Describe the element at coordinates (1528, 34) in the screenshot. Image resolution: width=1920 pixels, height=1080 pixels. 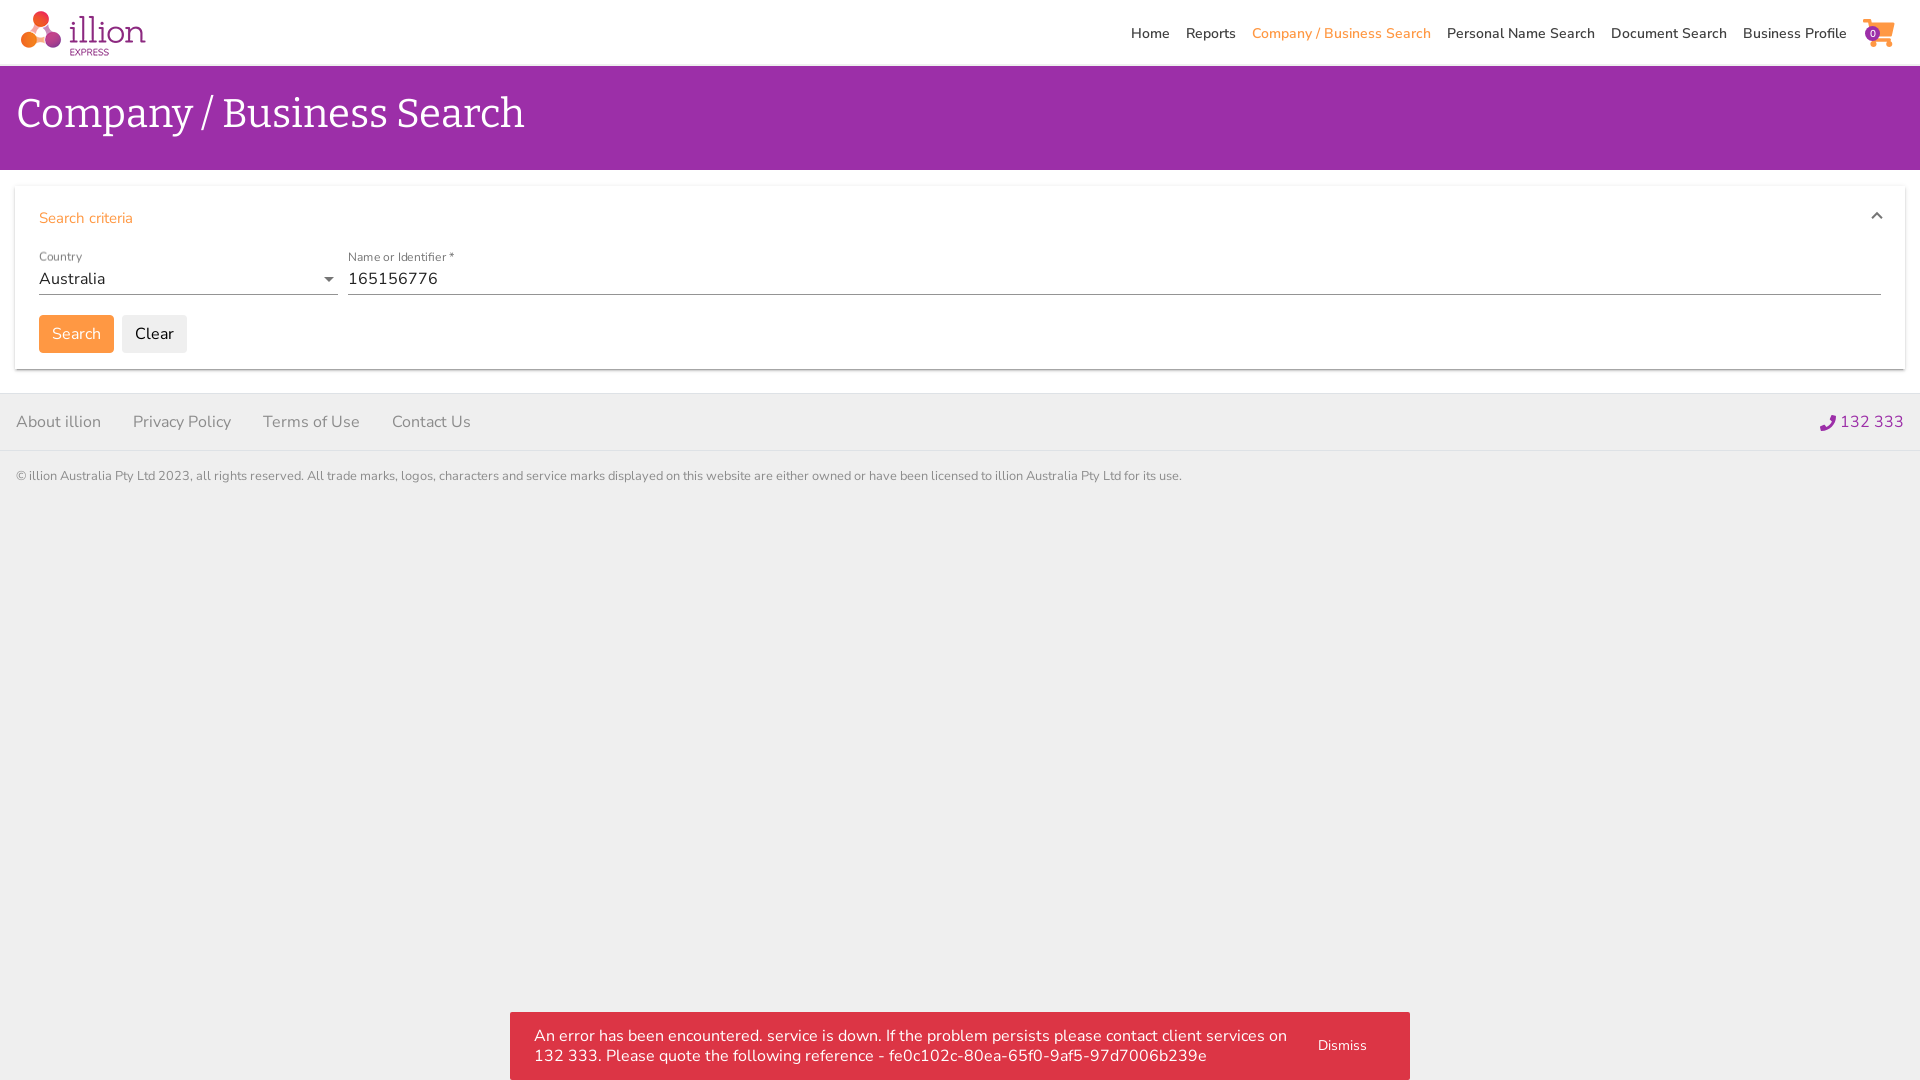
I see `Personal Name Search` at that location.